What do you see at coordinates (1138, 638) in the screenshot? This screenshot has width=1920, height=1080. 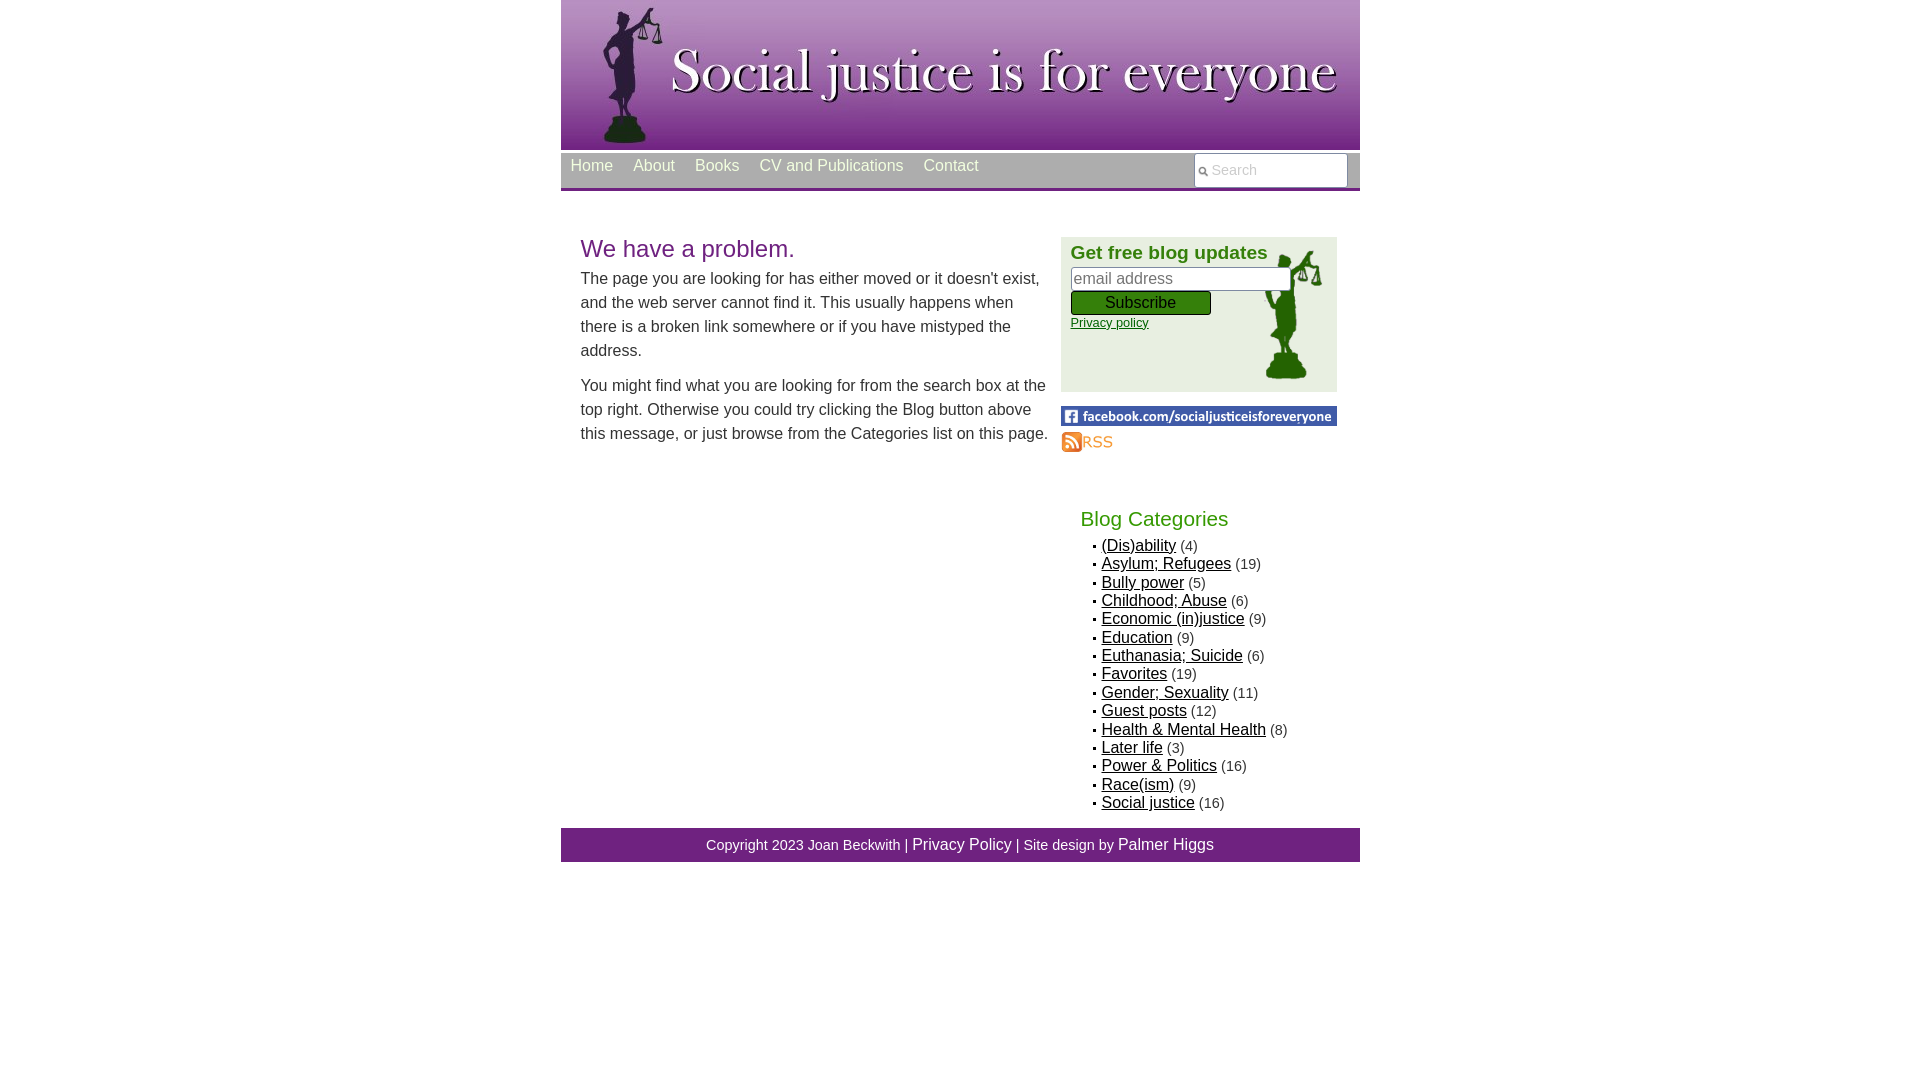 I see `Education` at bounding box center [1138, 638].